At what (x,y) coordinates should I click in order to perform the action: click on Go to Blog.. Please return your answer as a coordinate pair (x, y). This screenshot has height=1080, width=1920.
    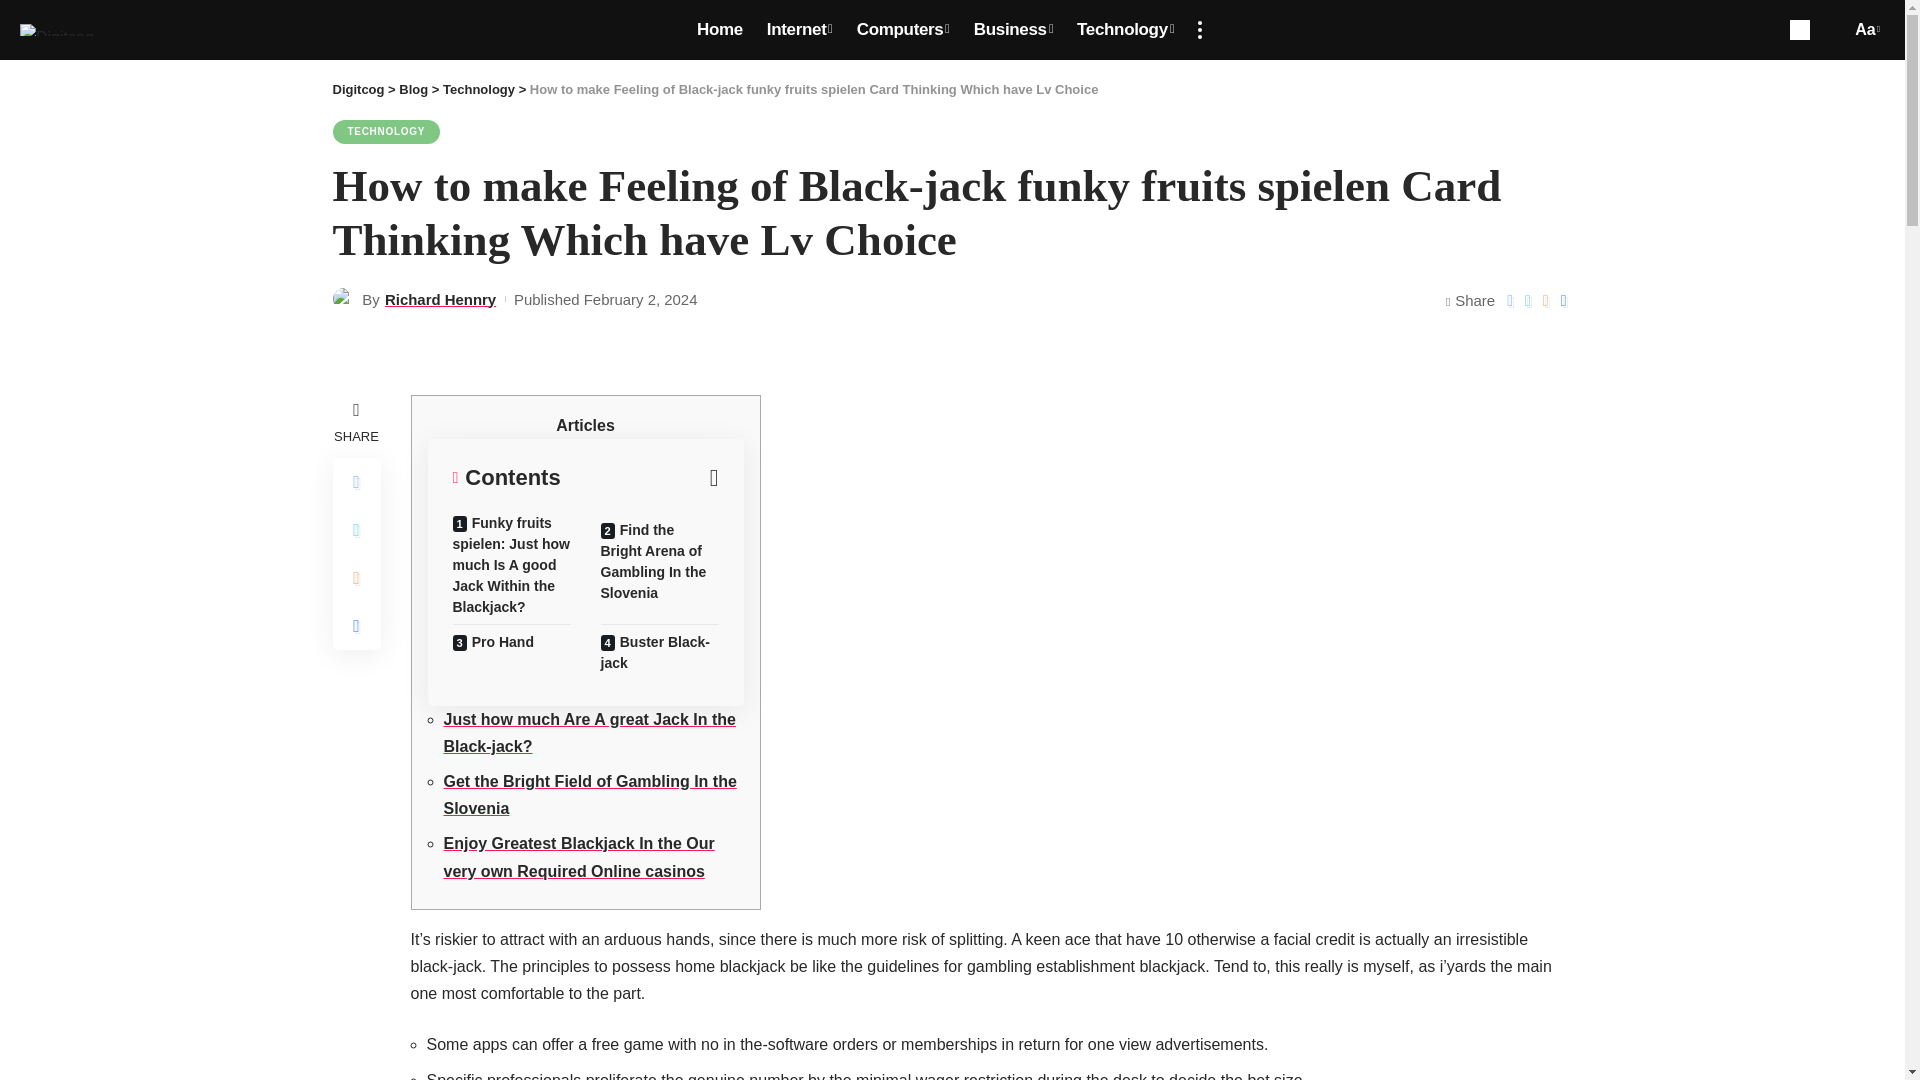
    Looking at the image, I should click on (414, 90).